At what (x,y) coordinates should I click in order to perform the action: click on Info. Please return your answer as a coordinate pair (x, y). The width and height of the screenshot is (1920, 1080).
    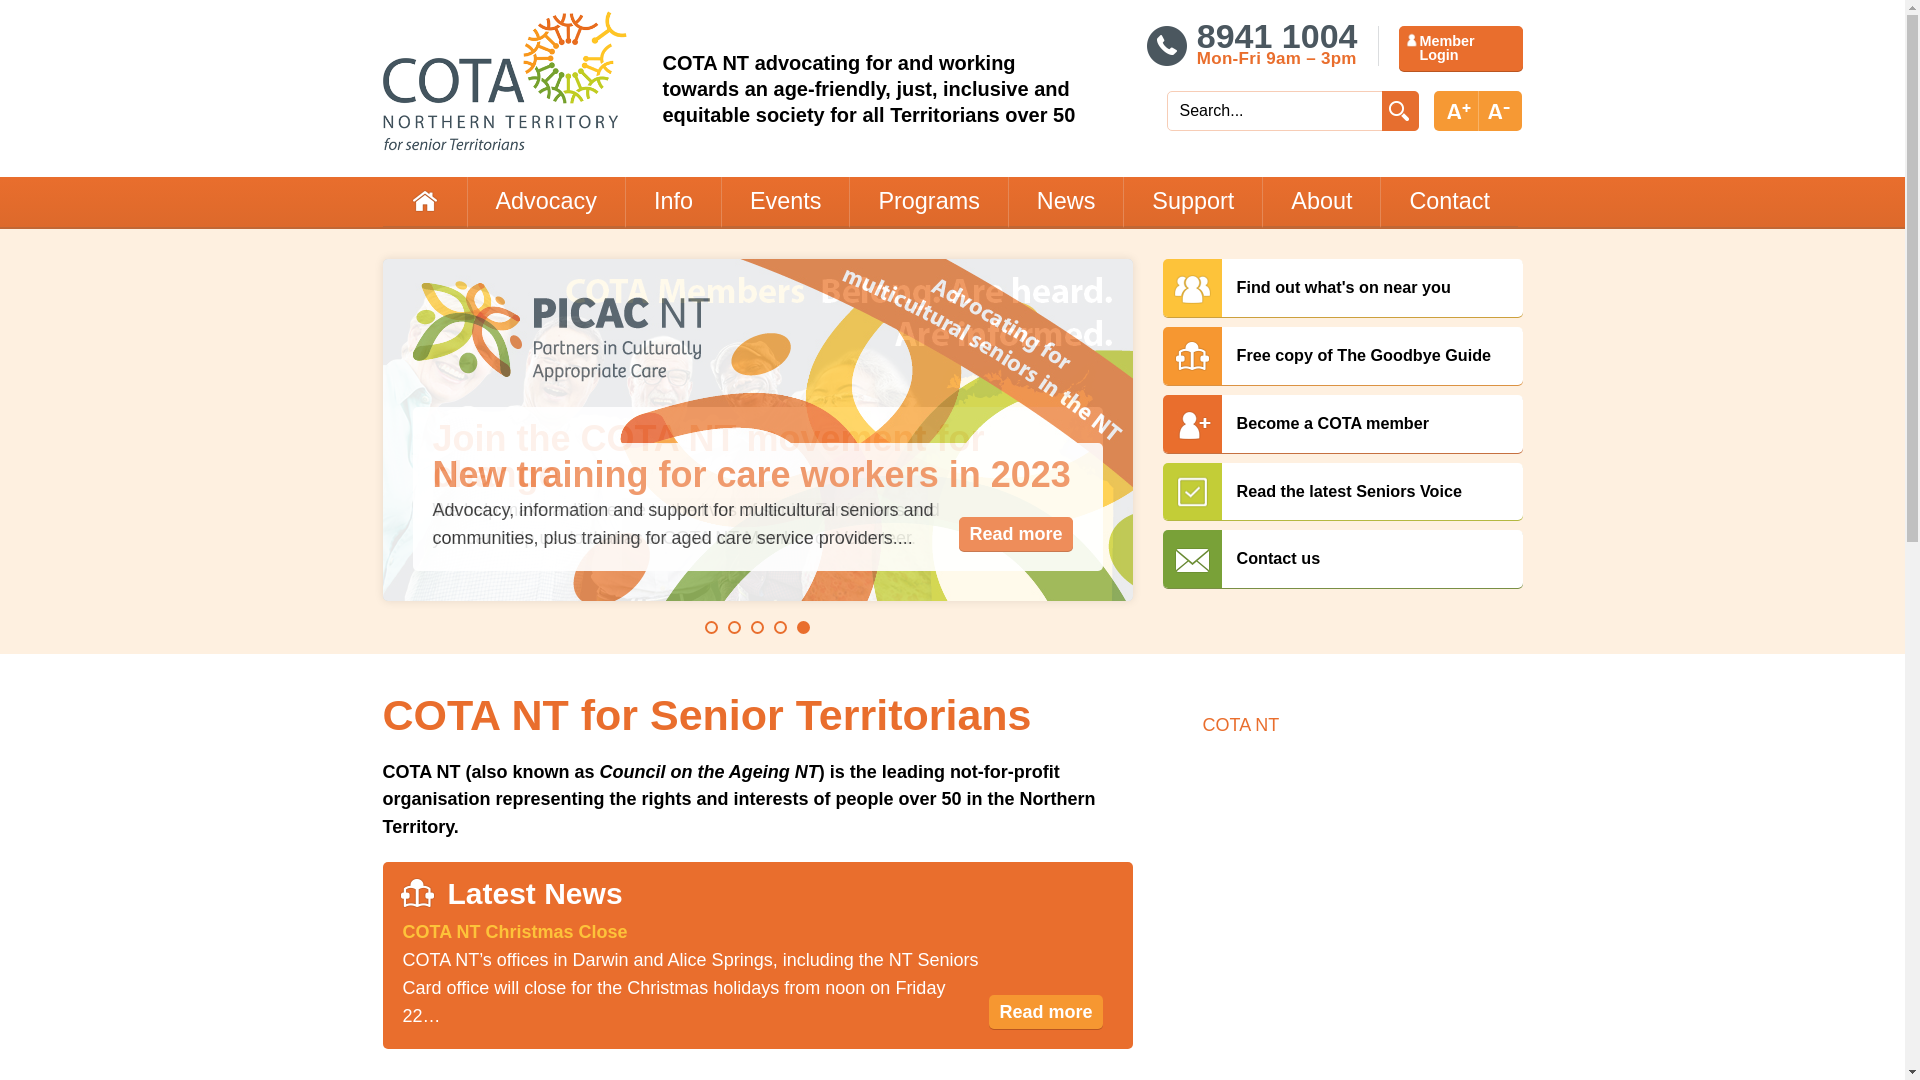
    Looking at the image, I should click on (673, 202).